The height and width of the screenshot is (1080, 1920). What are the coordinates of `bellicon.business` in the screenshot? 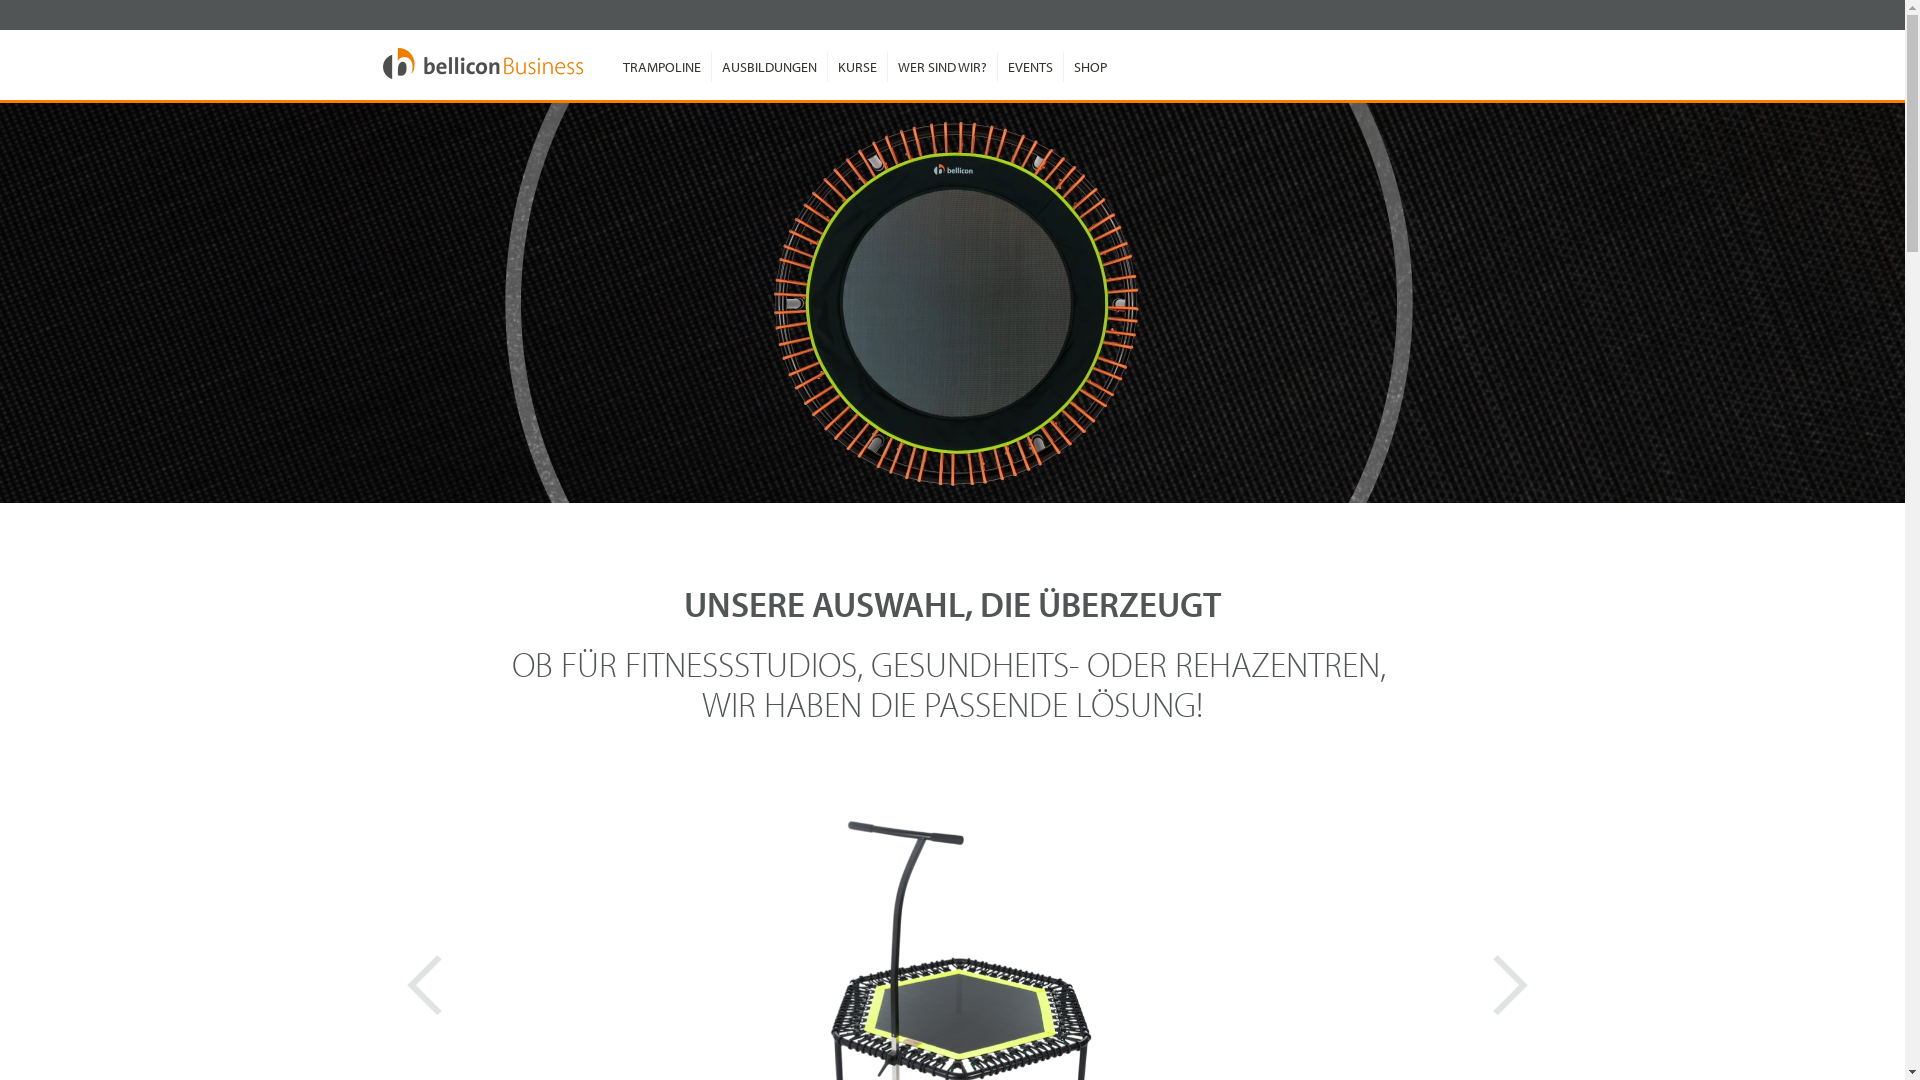 It's located at (482, 64).